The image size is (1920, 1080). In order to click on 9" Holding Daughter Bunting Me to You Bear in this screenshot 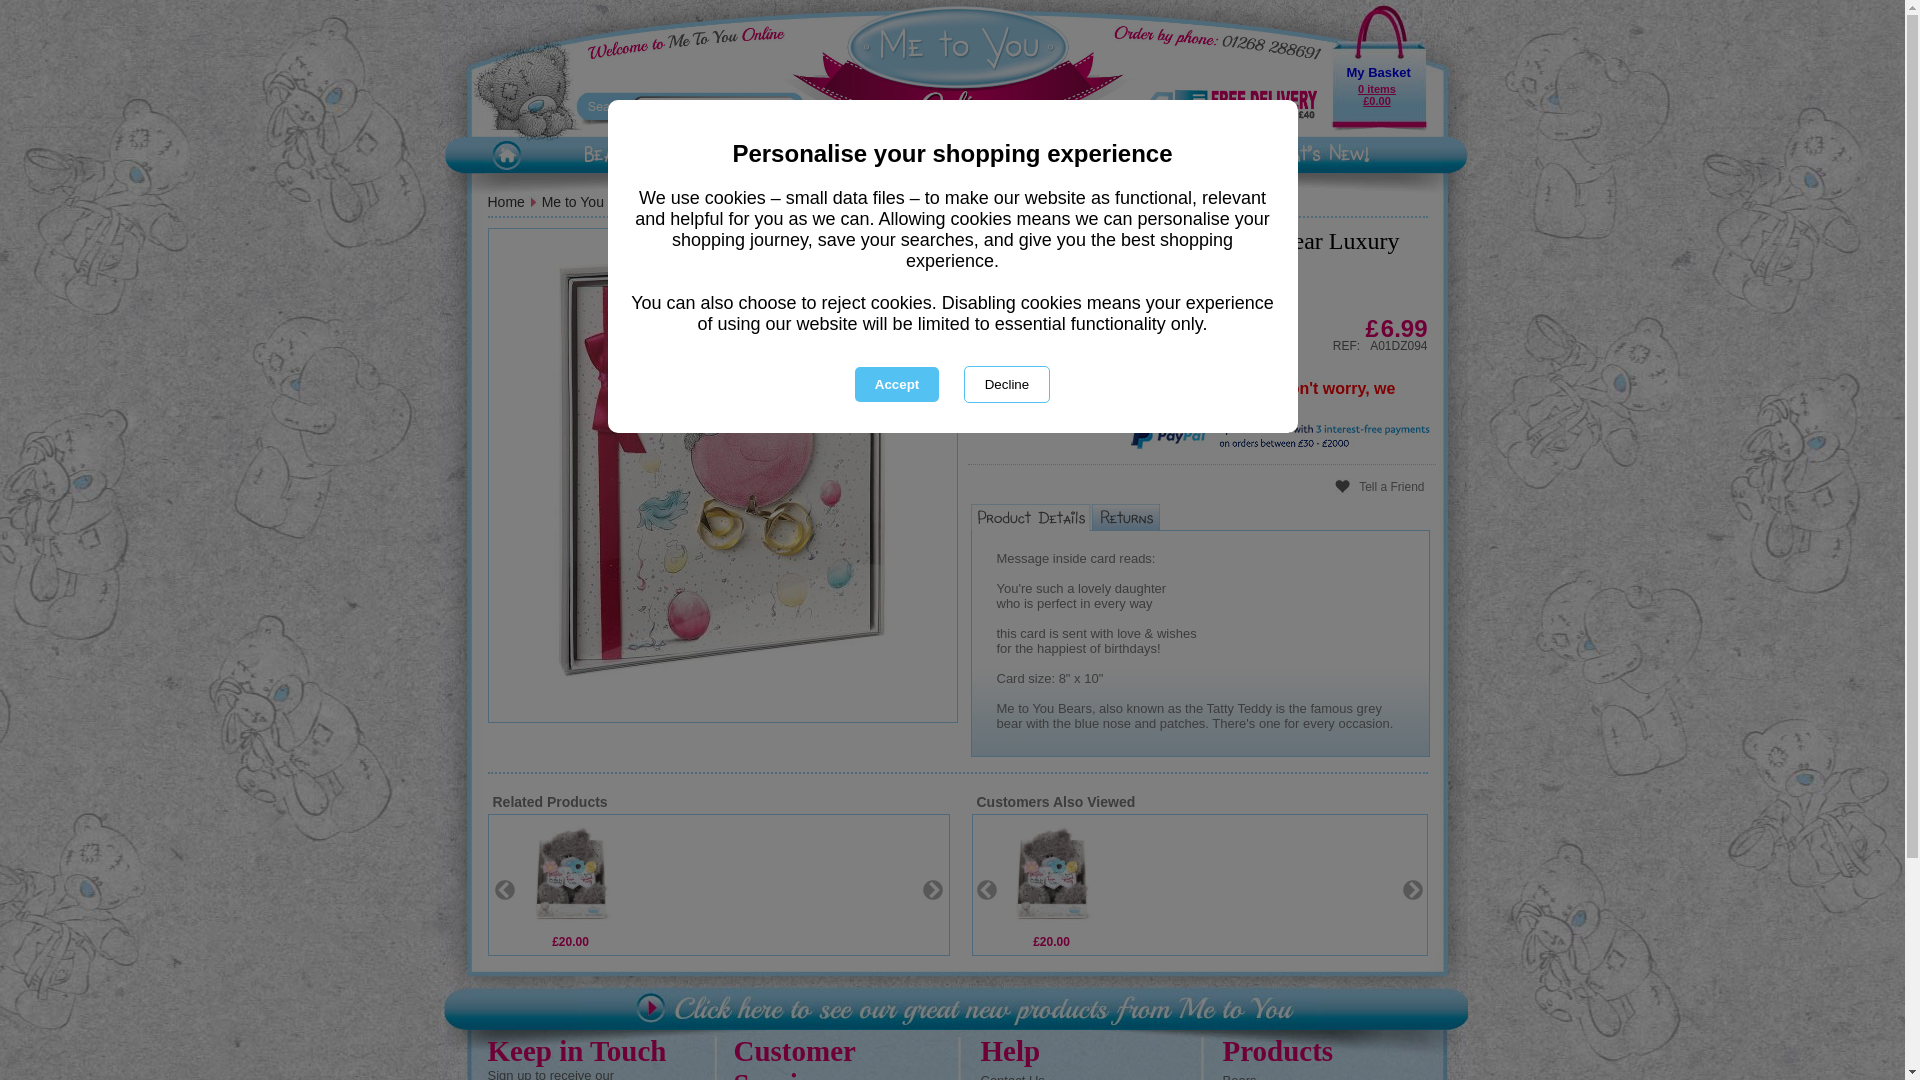, I will do `click(1052, 874)`.